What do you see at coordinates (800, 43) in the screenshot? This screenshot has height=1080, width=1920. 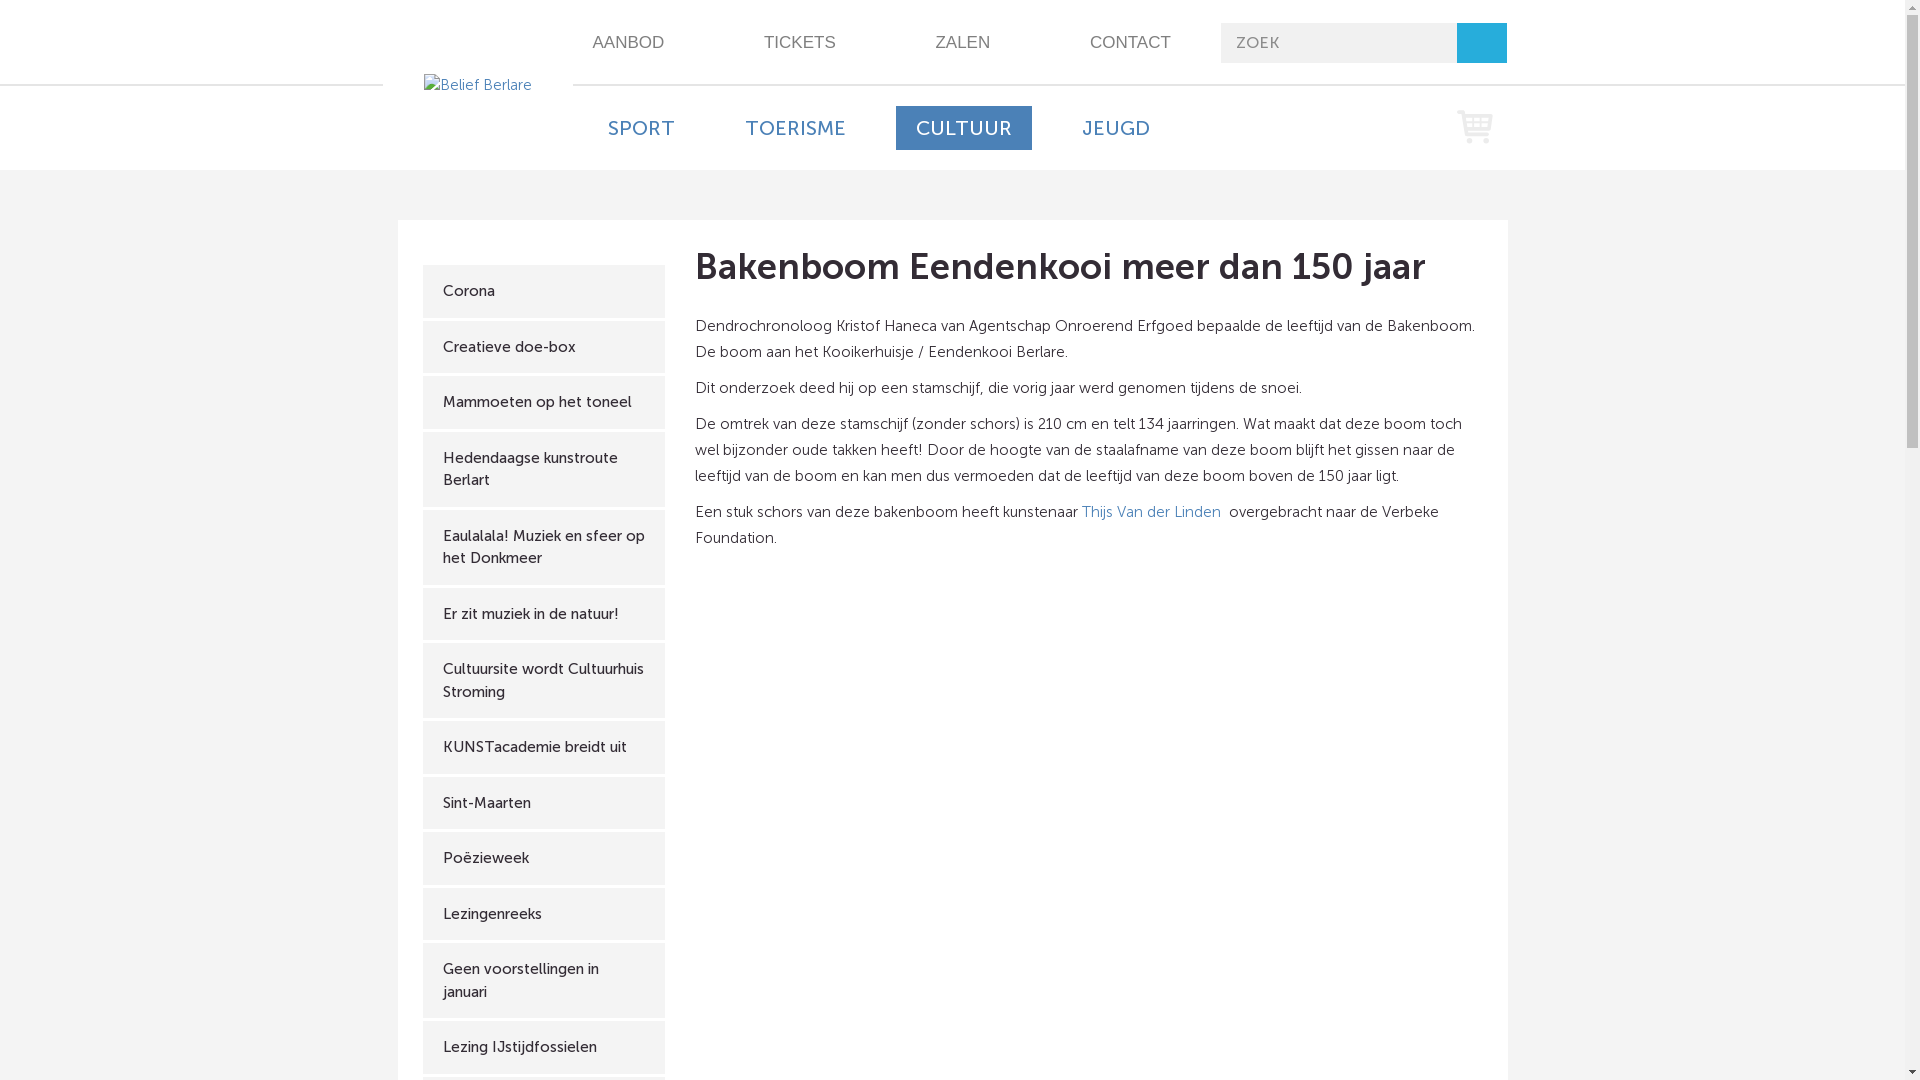 I see `TICKETS` at bounding box center [800, 43].